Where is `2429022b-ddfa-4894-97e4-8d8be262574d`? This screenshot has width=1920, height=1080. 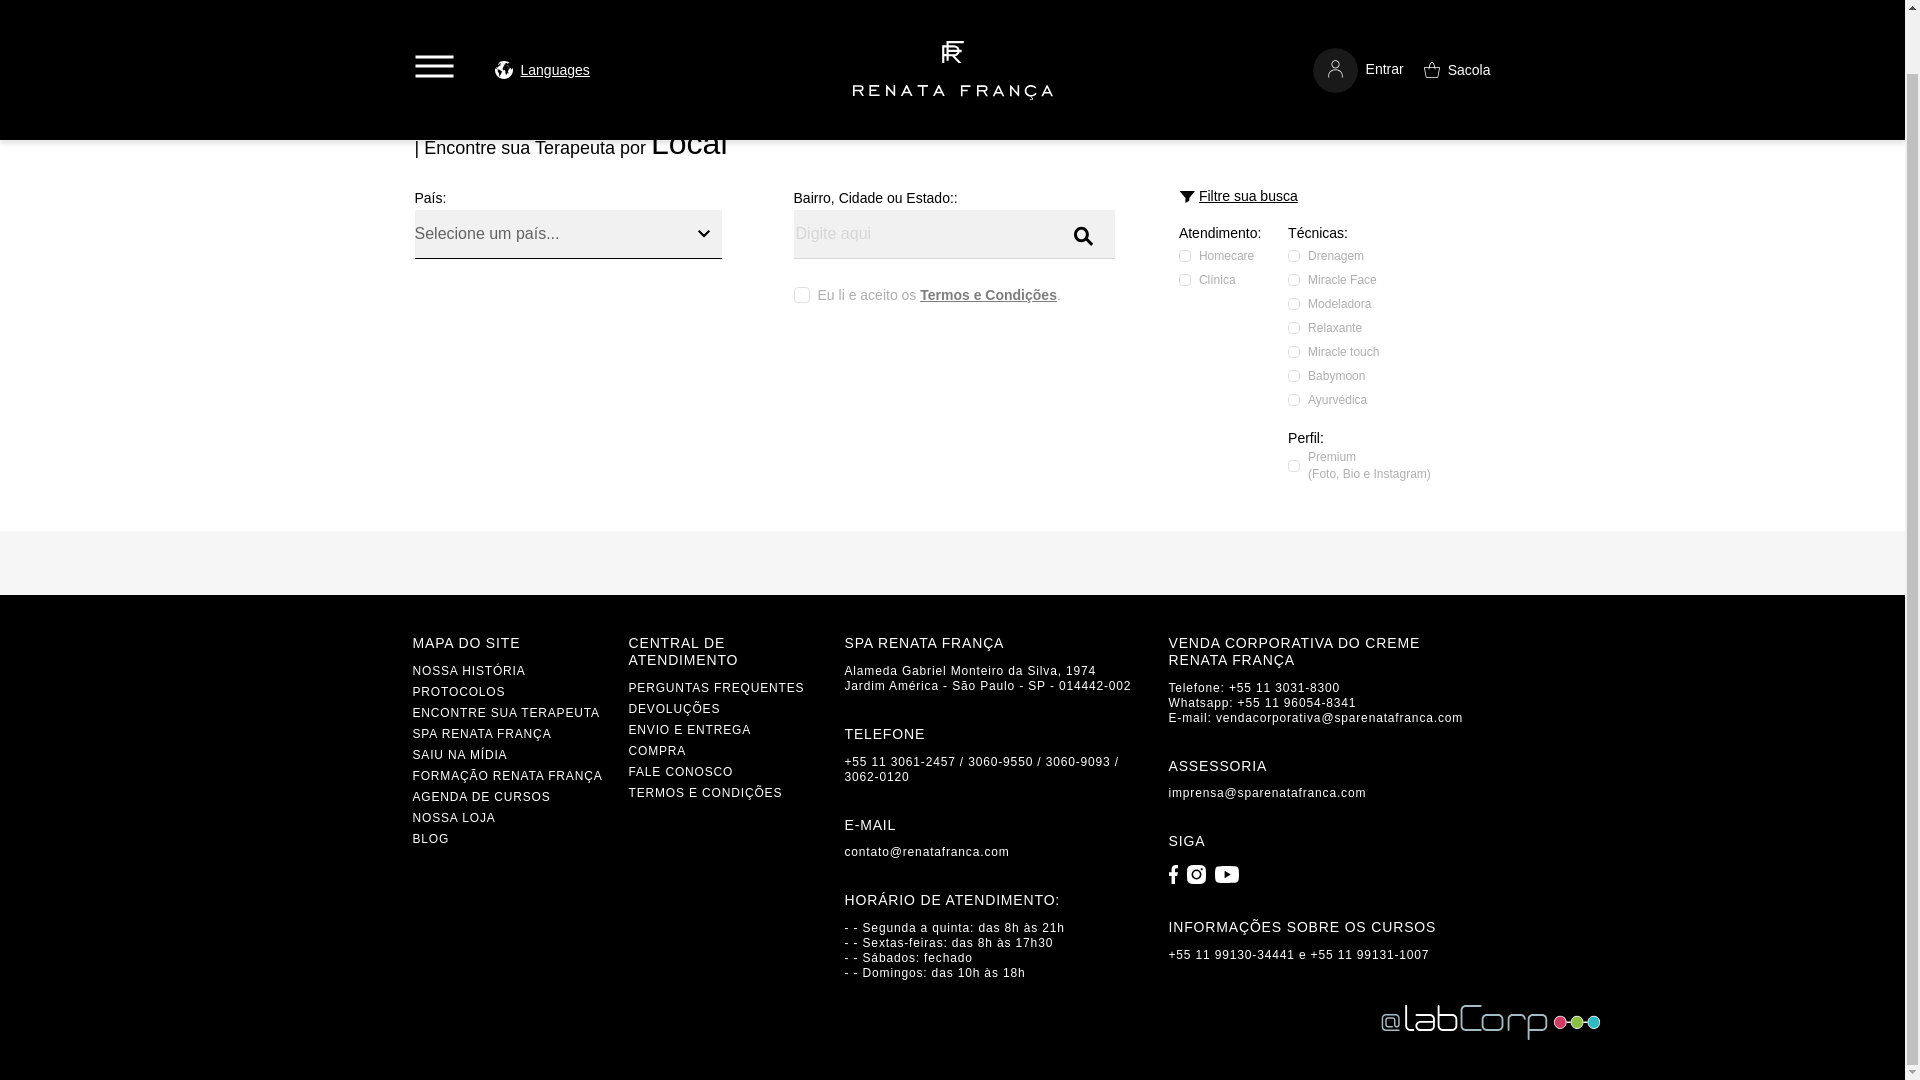
2429022b-ddfa-4894-97e4-8d8be262574d is located at coordinates (1294, 400).